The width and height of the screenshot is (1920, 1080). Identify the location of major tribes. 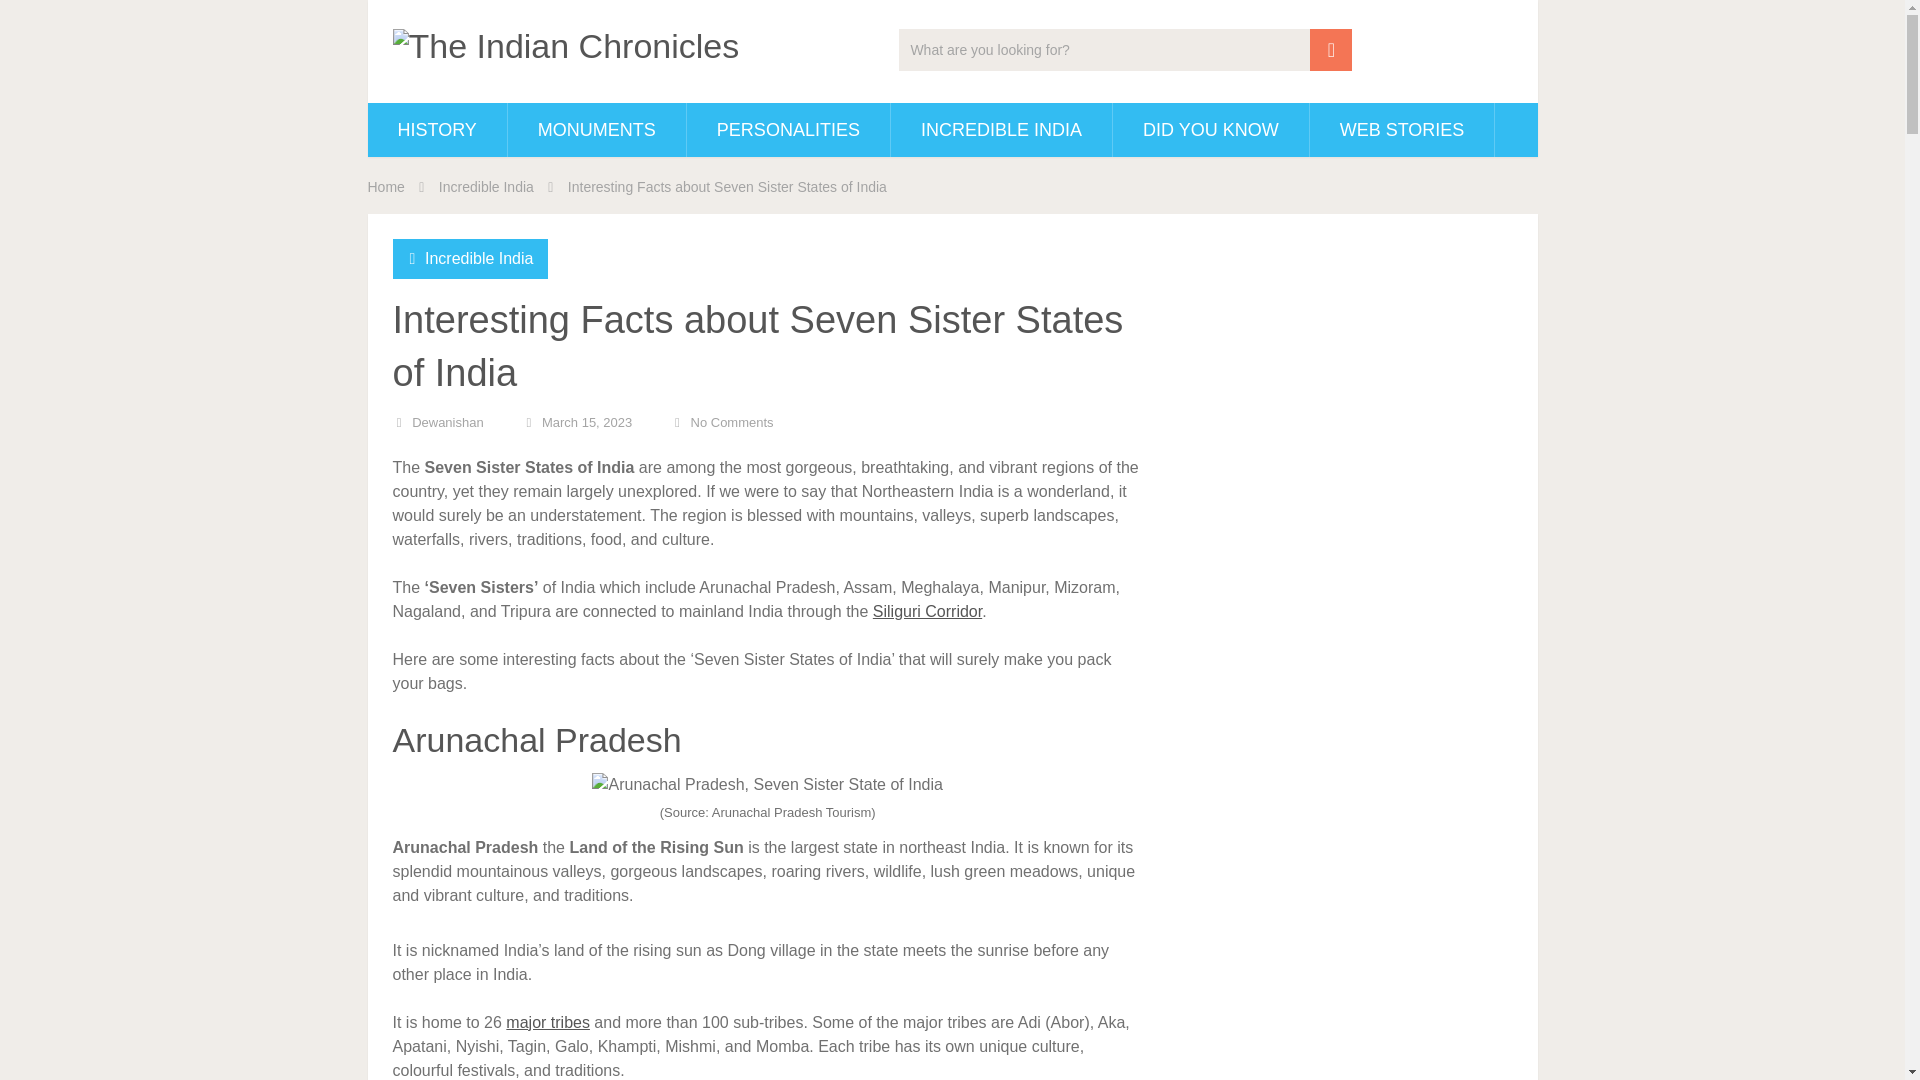
(545, 1022).